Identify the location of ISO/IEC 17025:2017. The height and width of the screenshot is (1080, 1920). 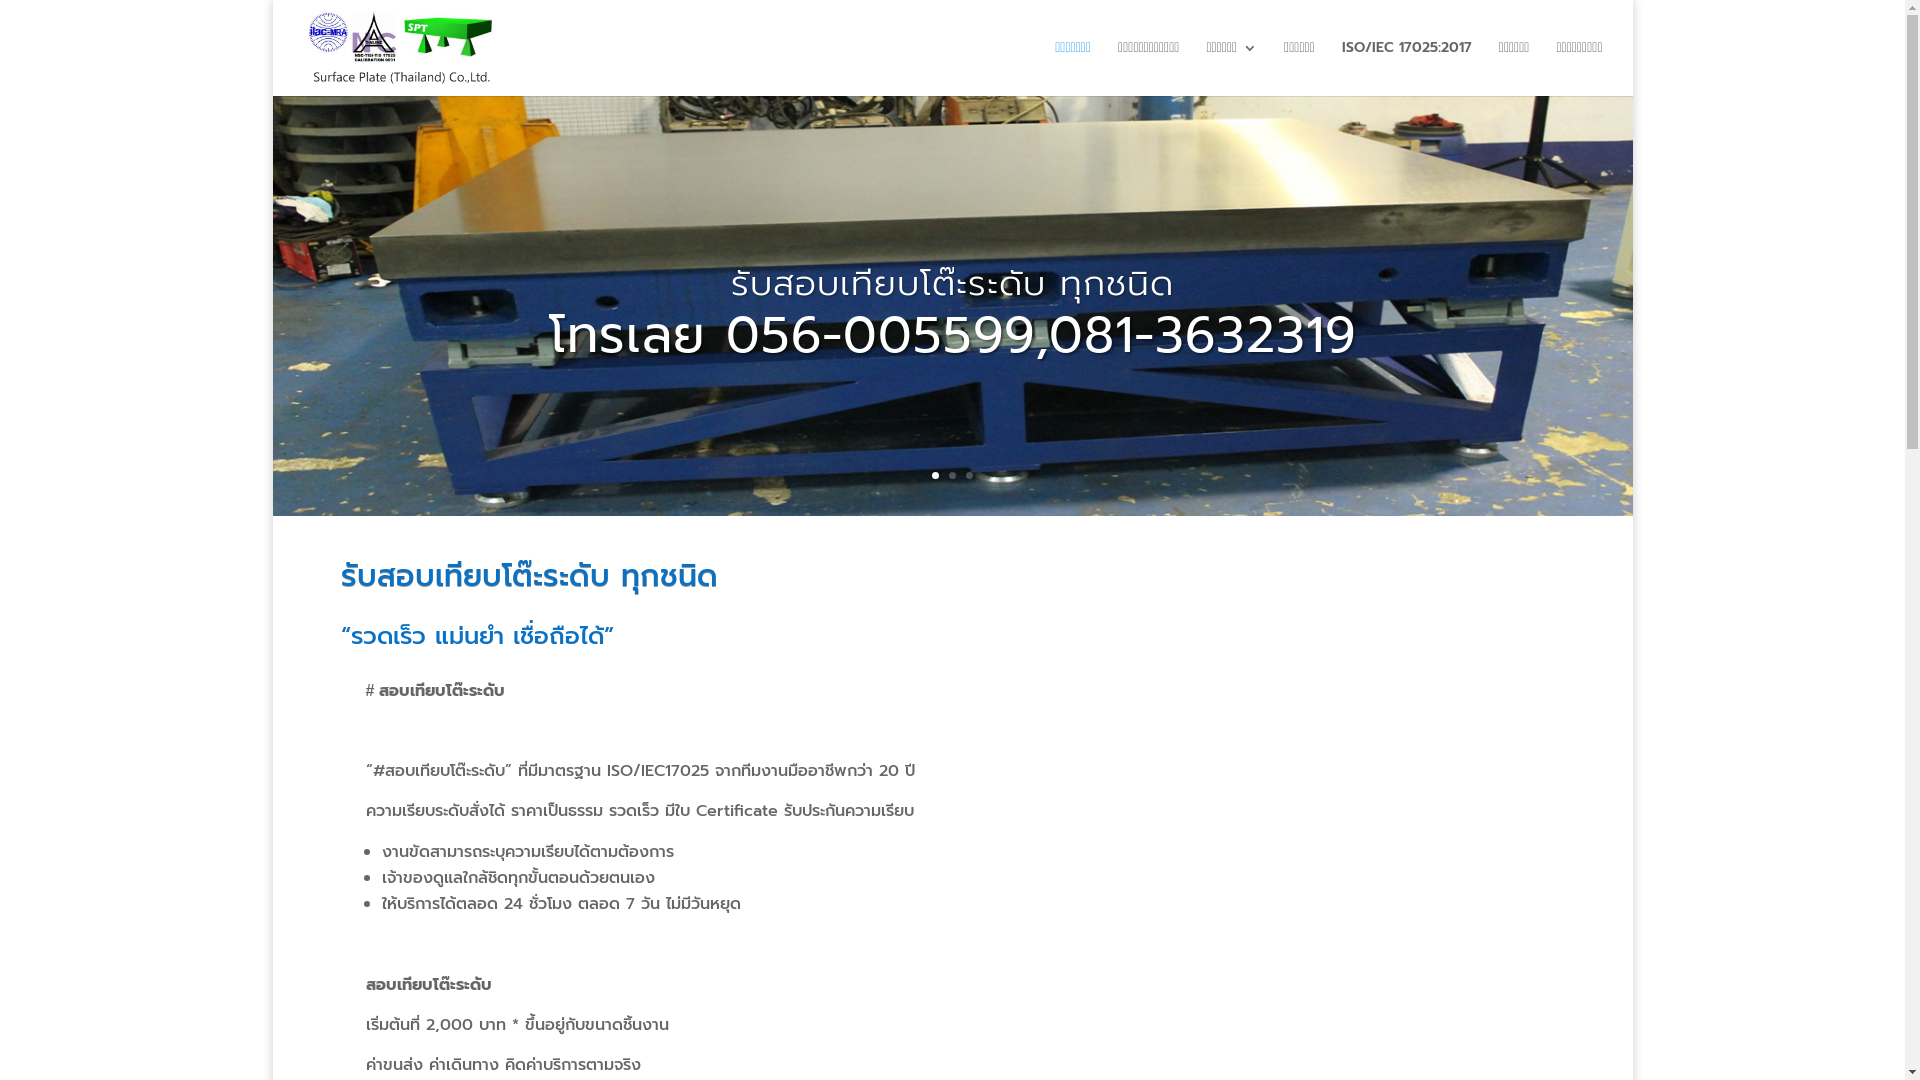
(1407, 68).